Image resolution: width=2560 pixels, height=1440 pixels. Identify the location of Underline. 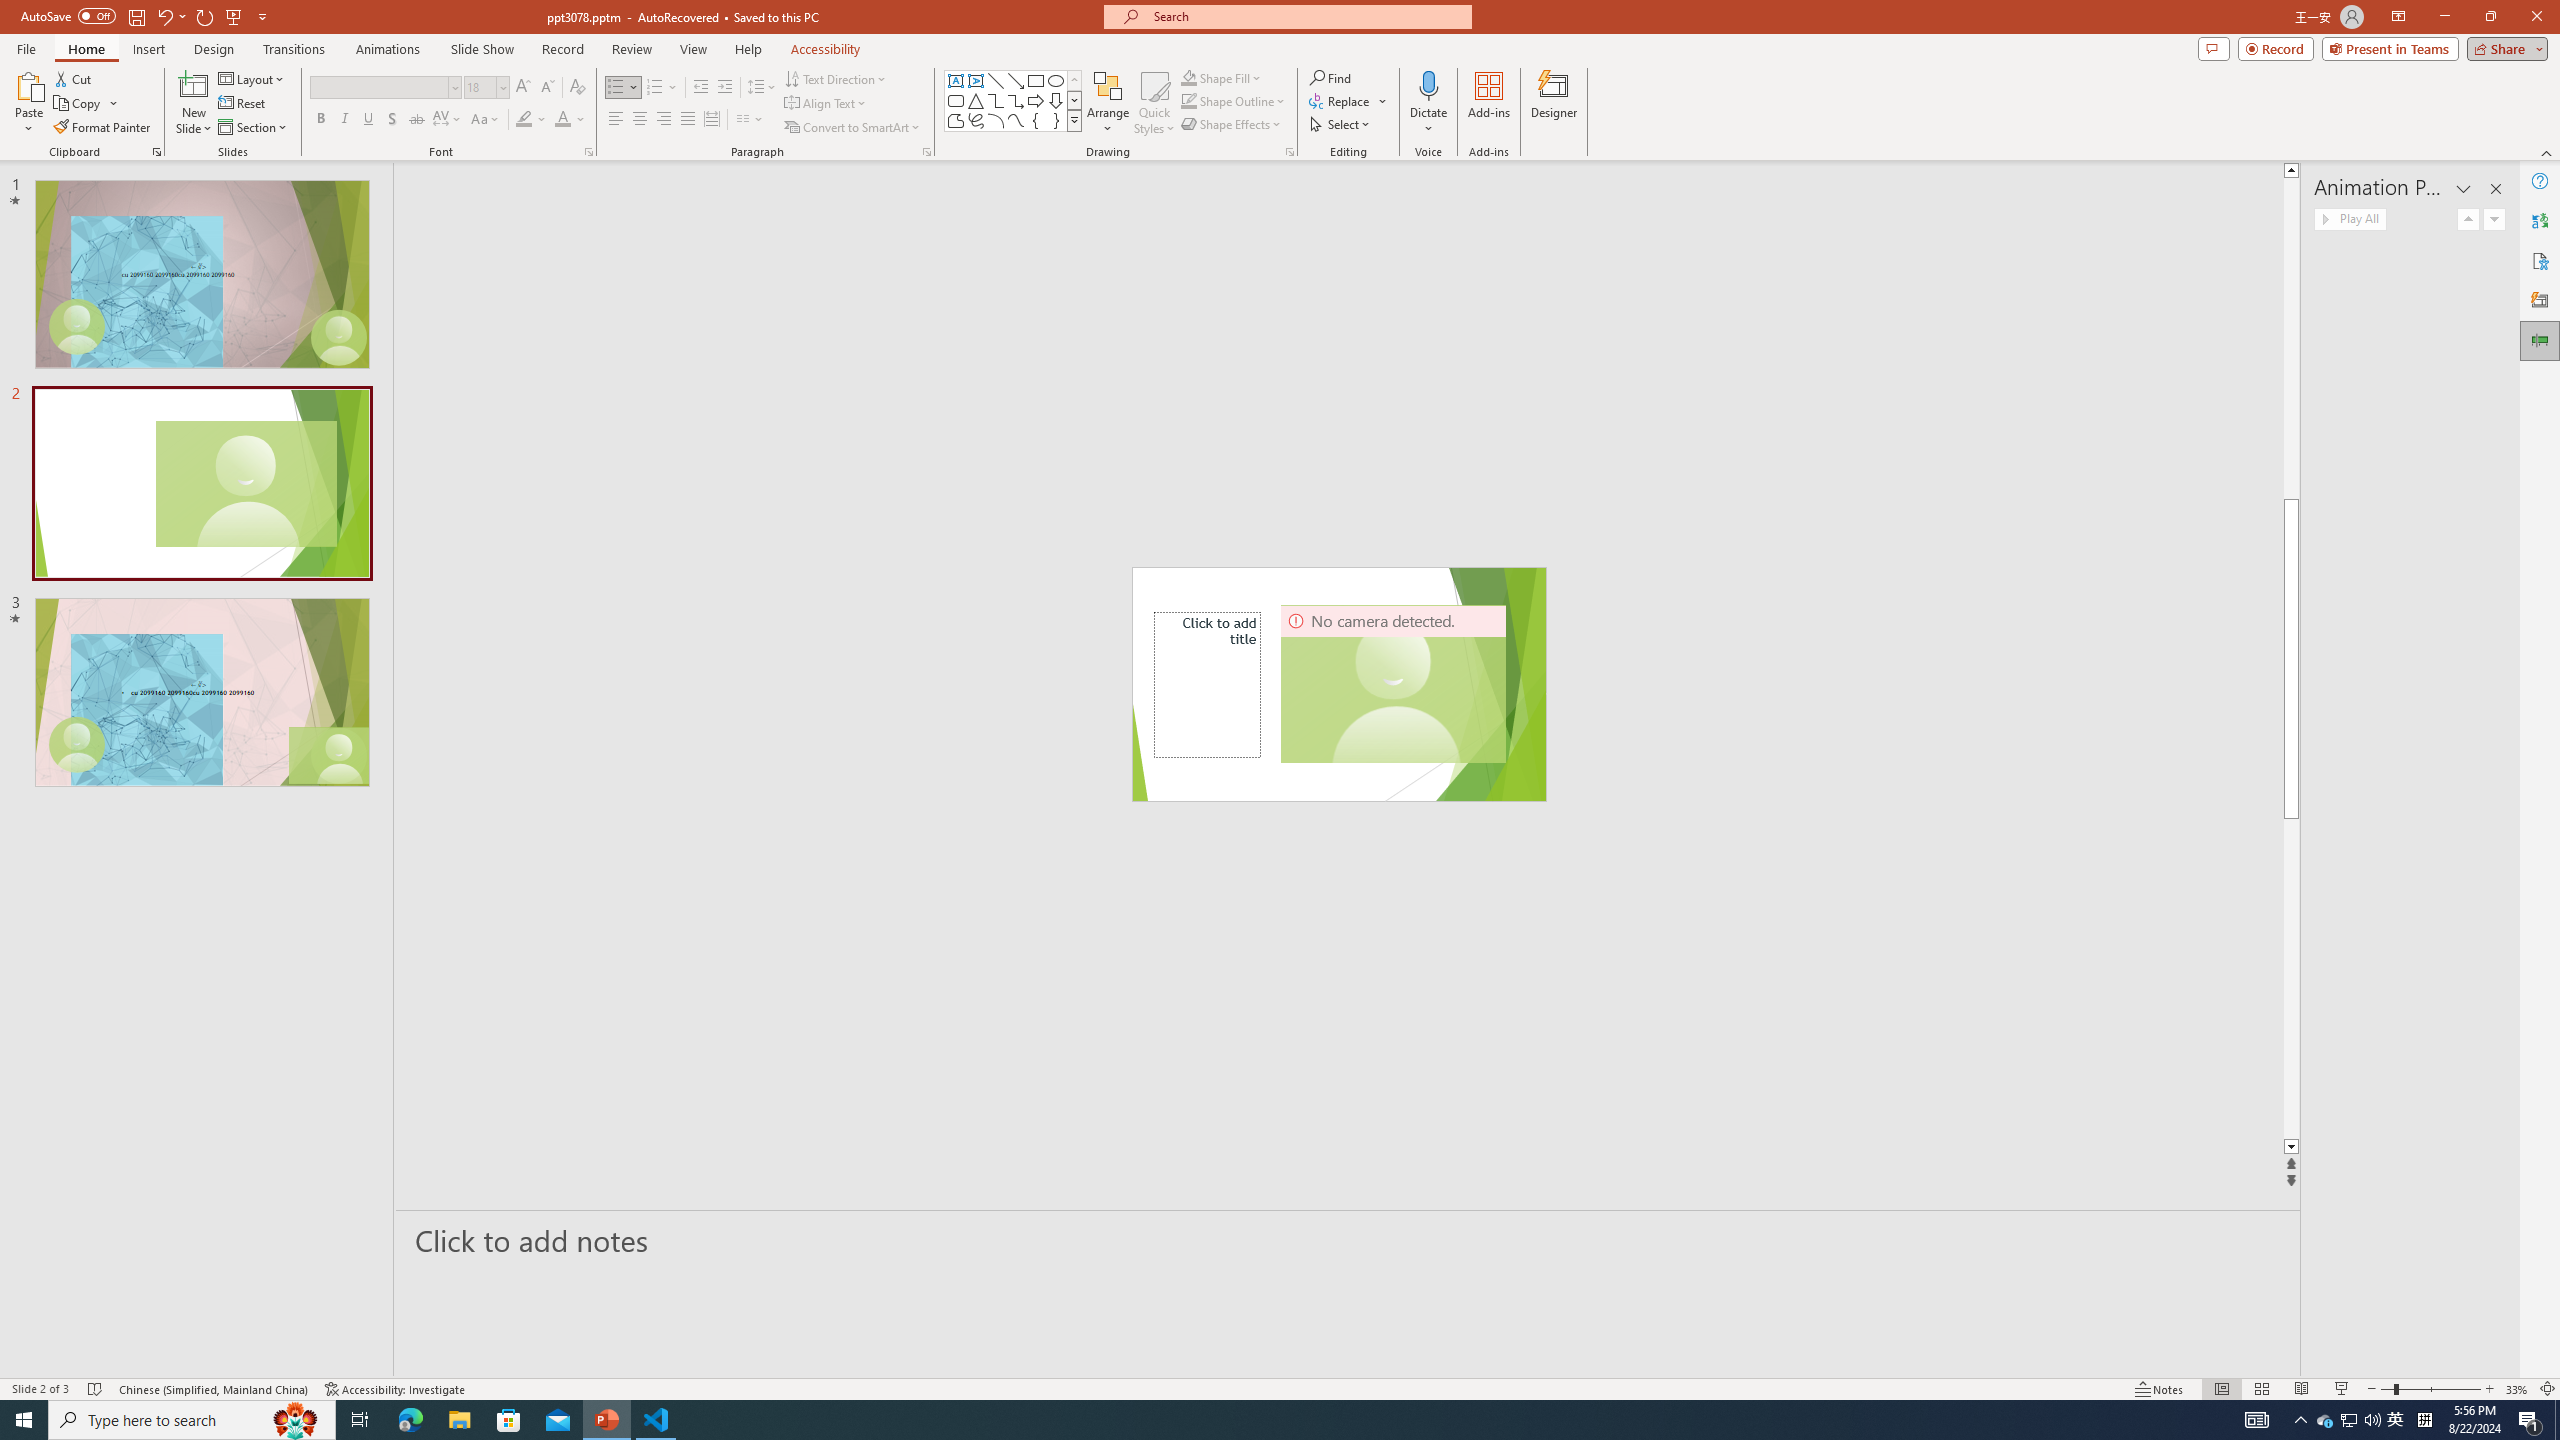
(368, 120).